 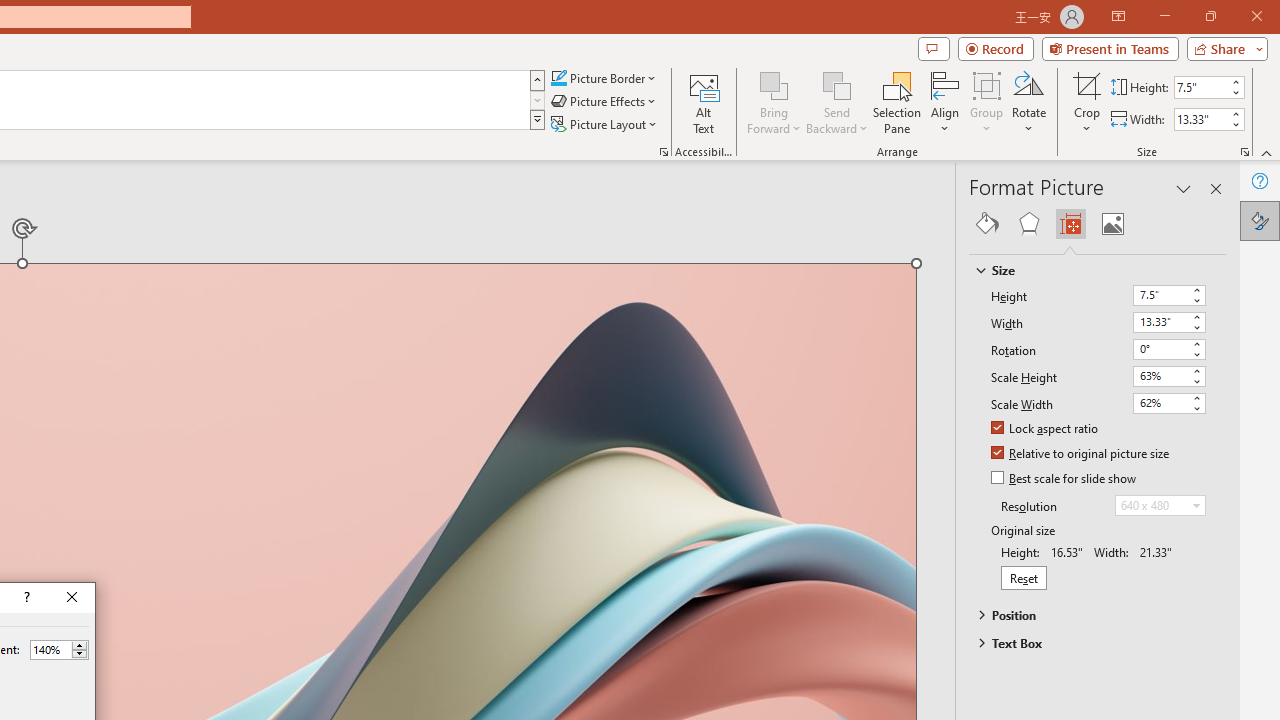 I want to click on Size, so click(x=1088, y=270).